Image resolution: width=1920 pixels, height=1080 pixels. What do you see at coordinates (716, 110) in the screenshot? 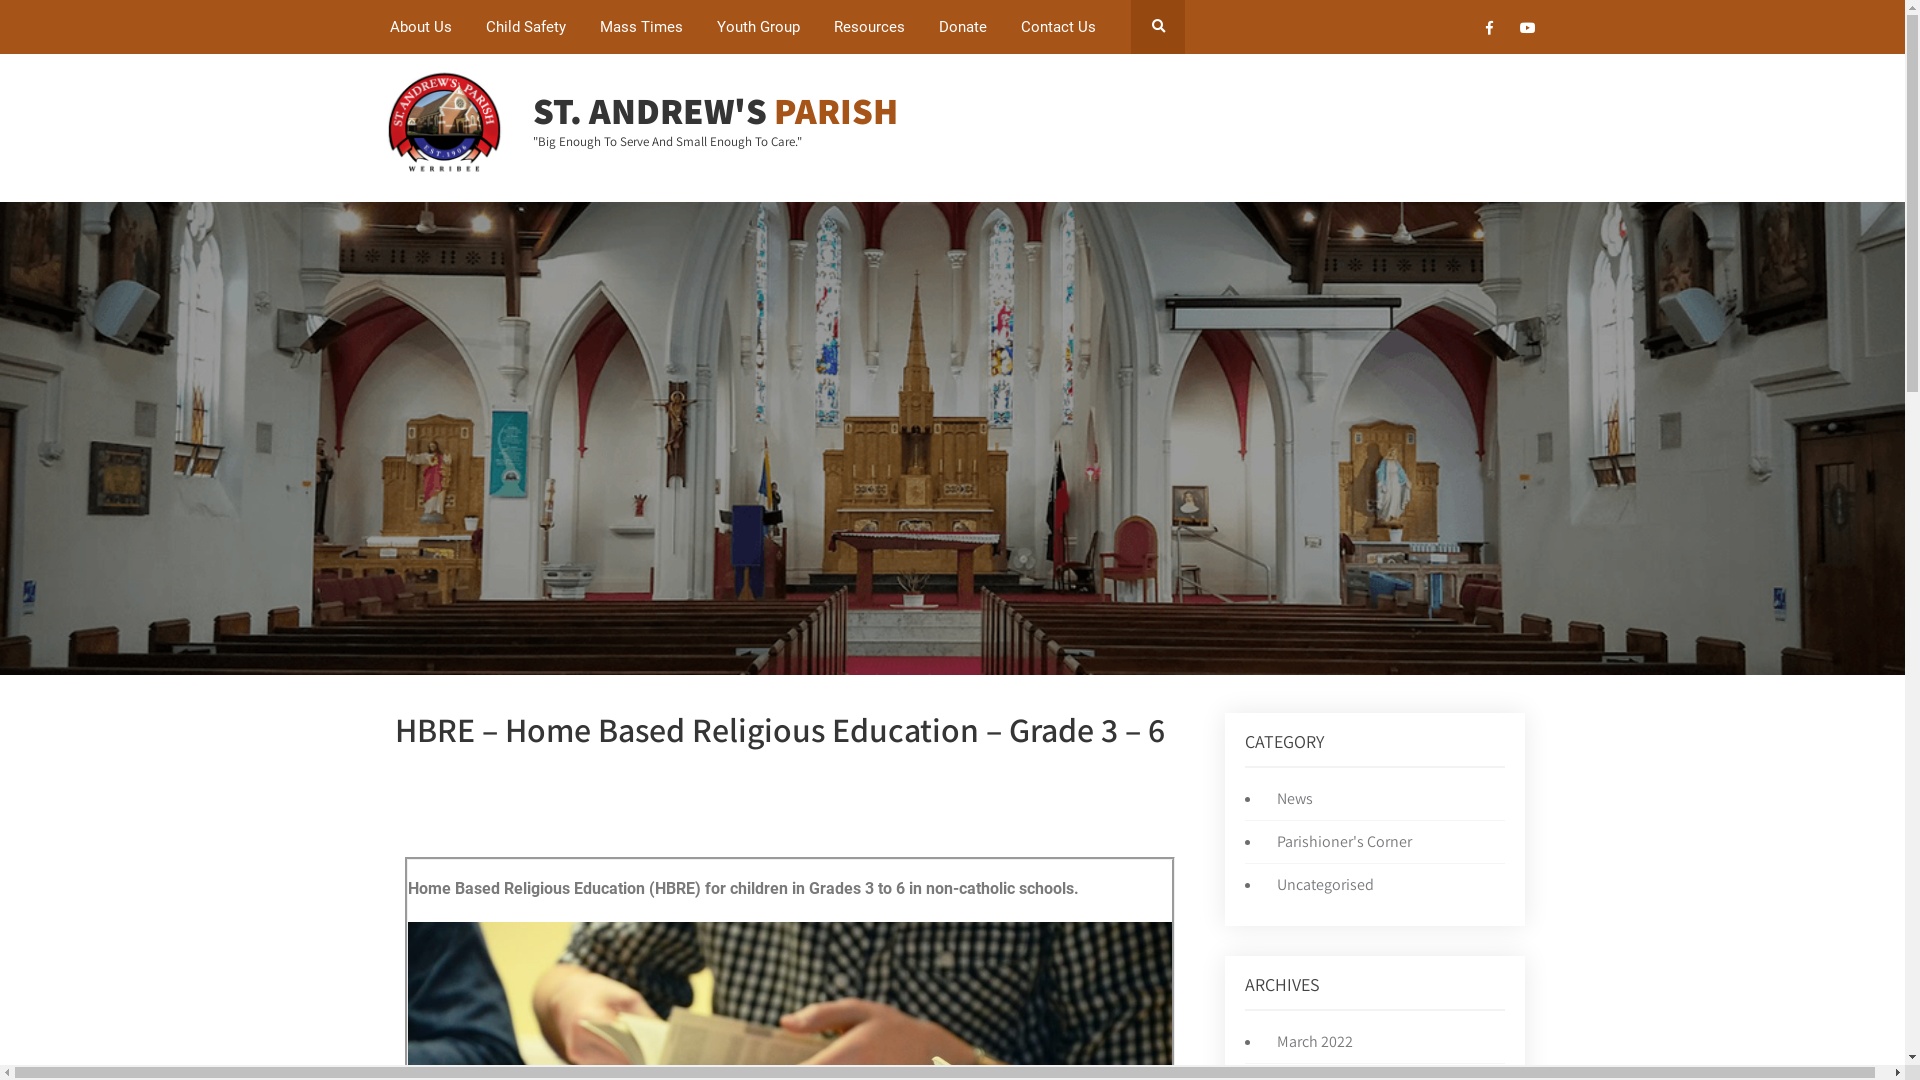
I see `ST. ANDREW'S PARISH` at bounding box center [716, 110].